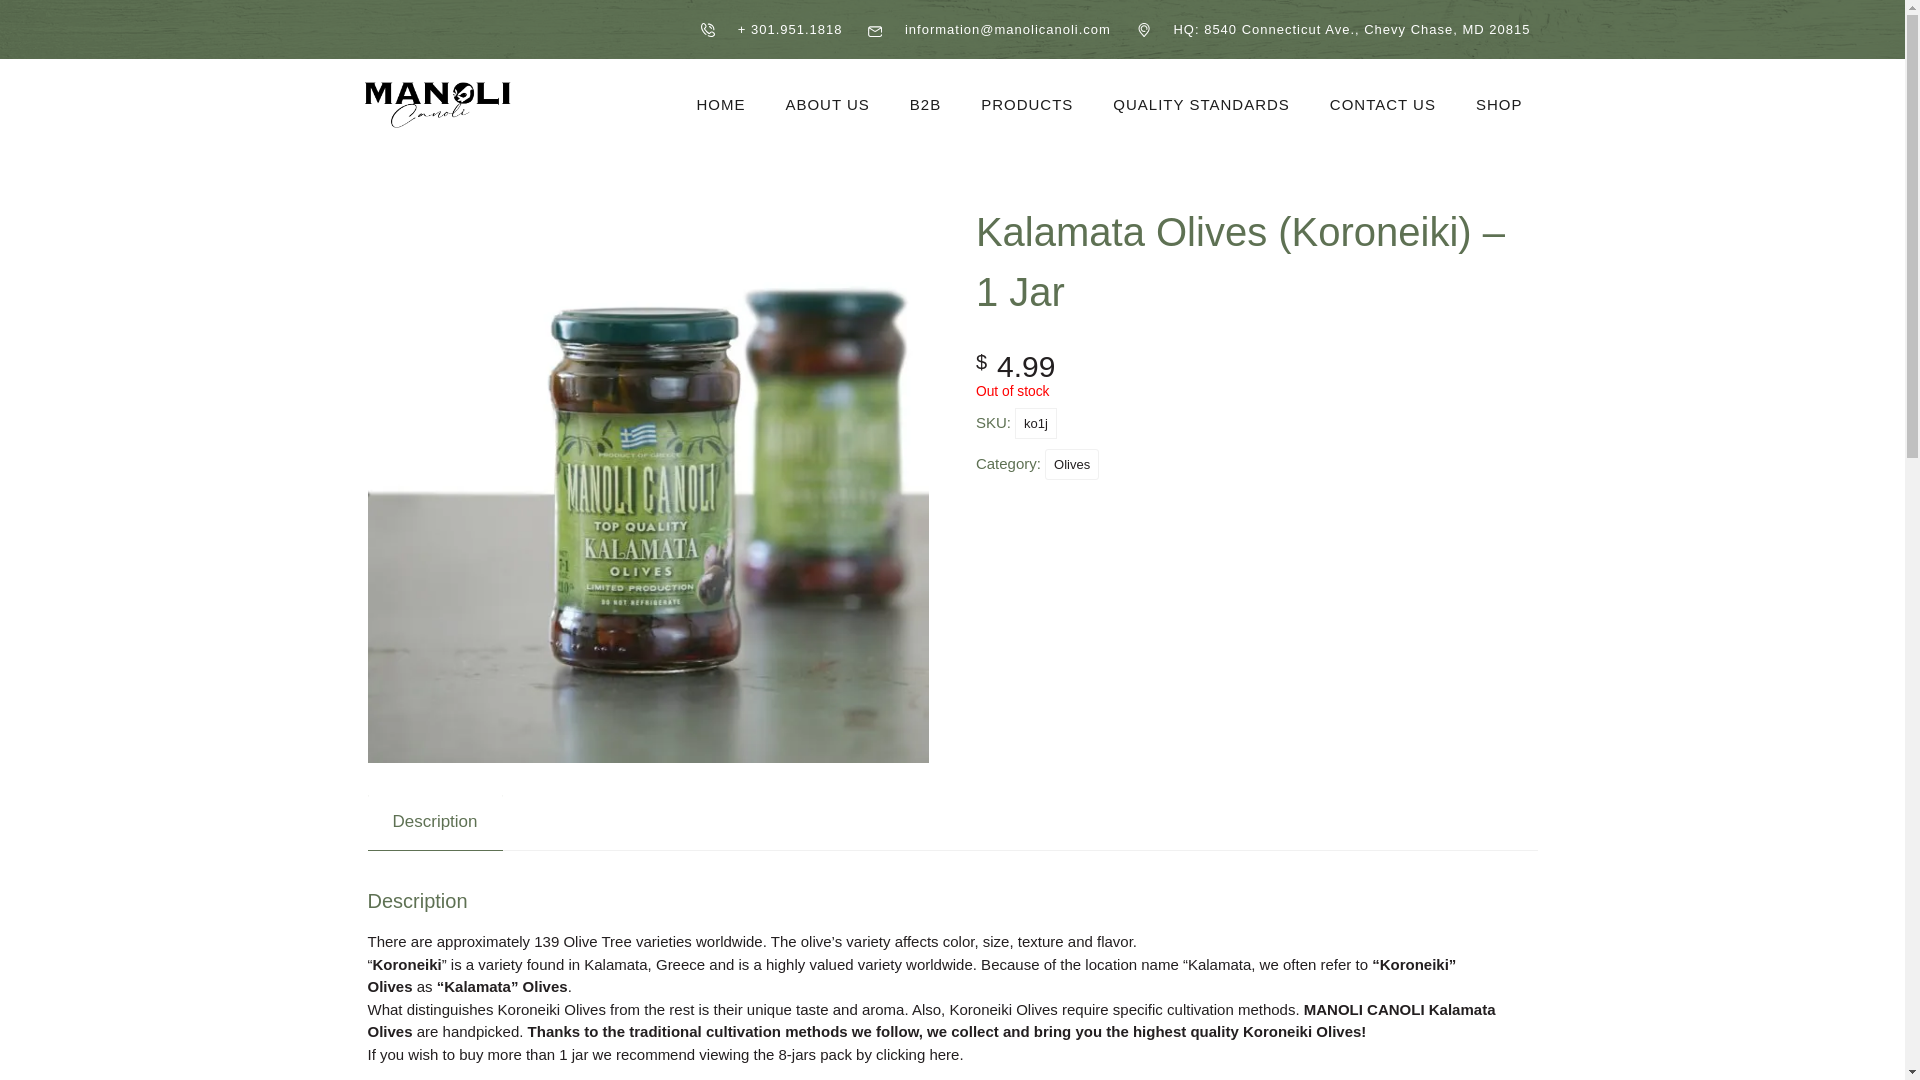 The height and width of the screenshot is (1080, 1920). What do you see at coordinates (1382, 76) in the screenshot?
I see `CONTACT US` at bounding box center [1382, 76].